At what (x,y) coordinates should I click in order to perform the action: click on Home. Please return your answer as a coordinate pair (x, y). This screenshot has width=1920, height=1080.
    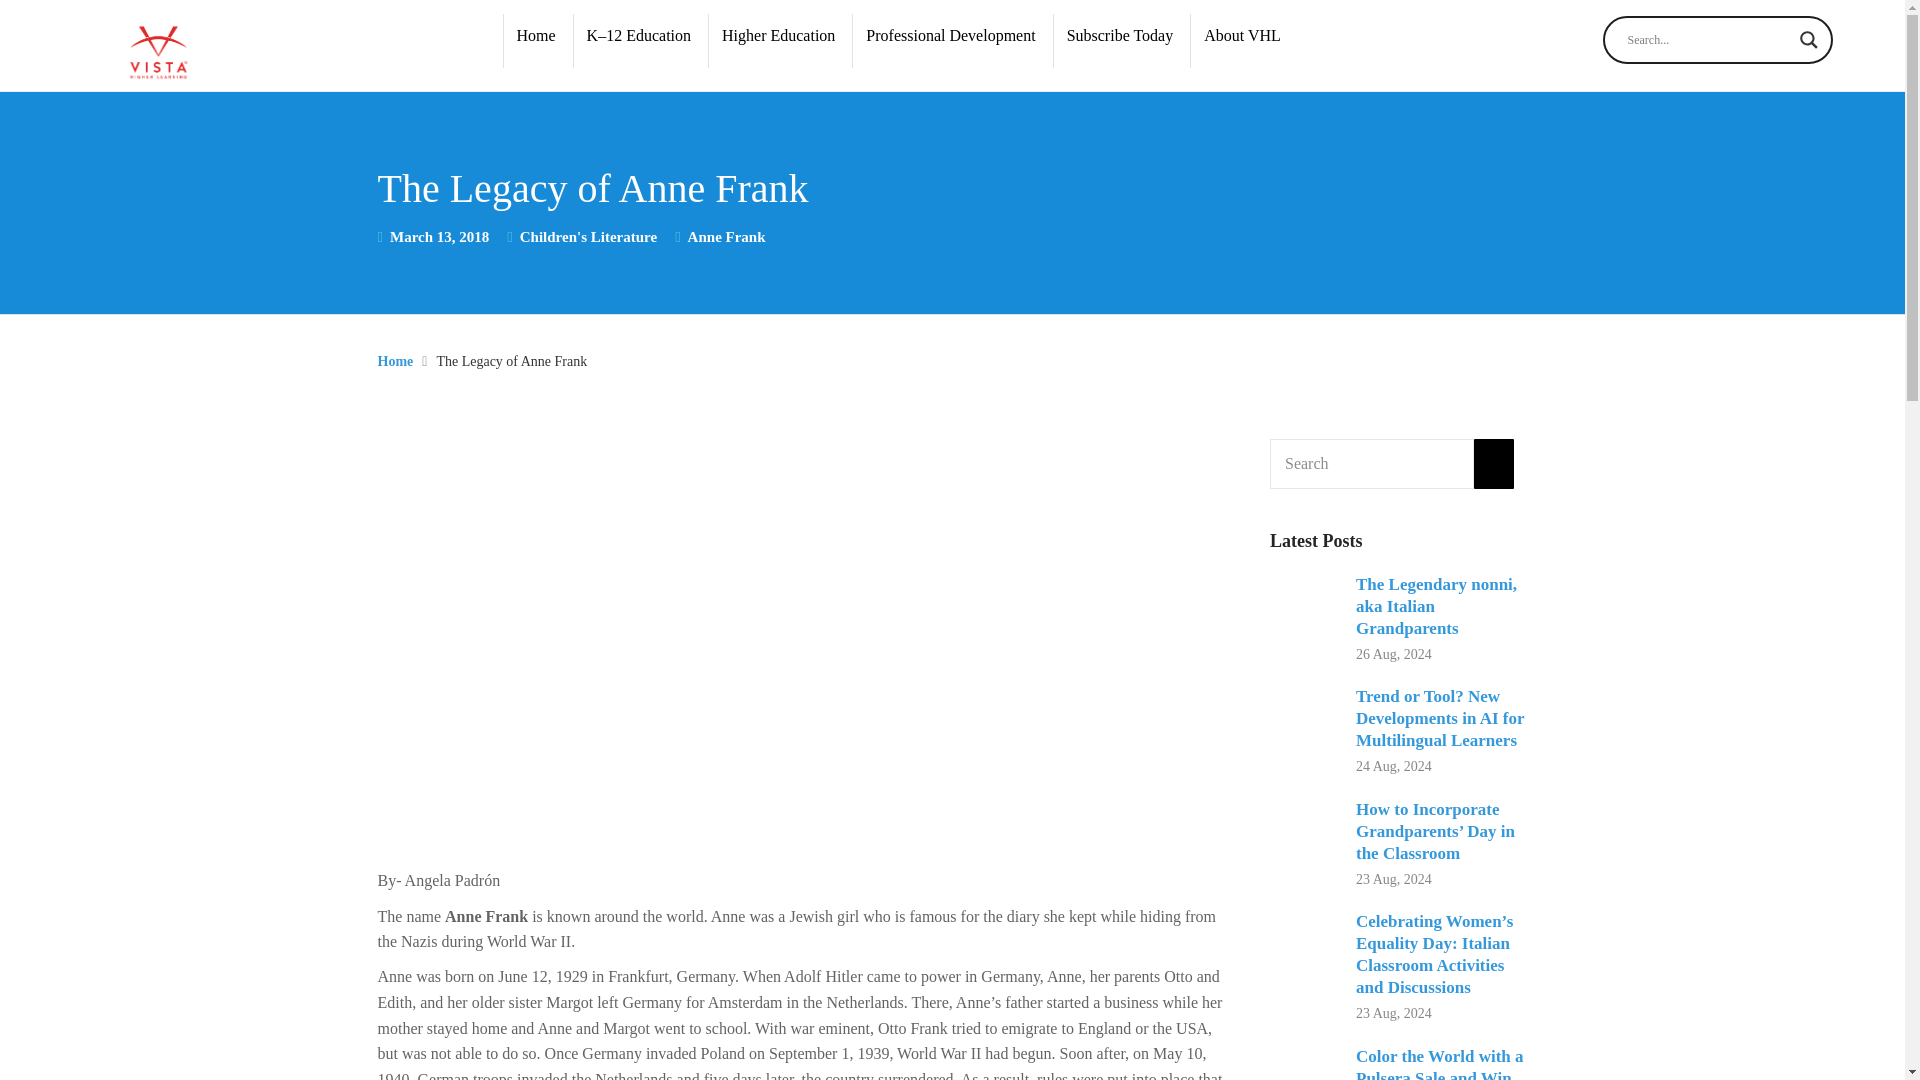
    Looking at the image, I should click on (535, 34).